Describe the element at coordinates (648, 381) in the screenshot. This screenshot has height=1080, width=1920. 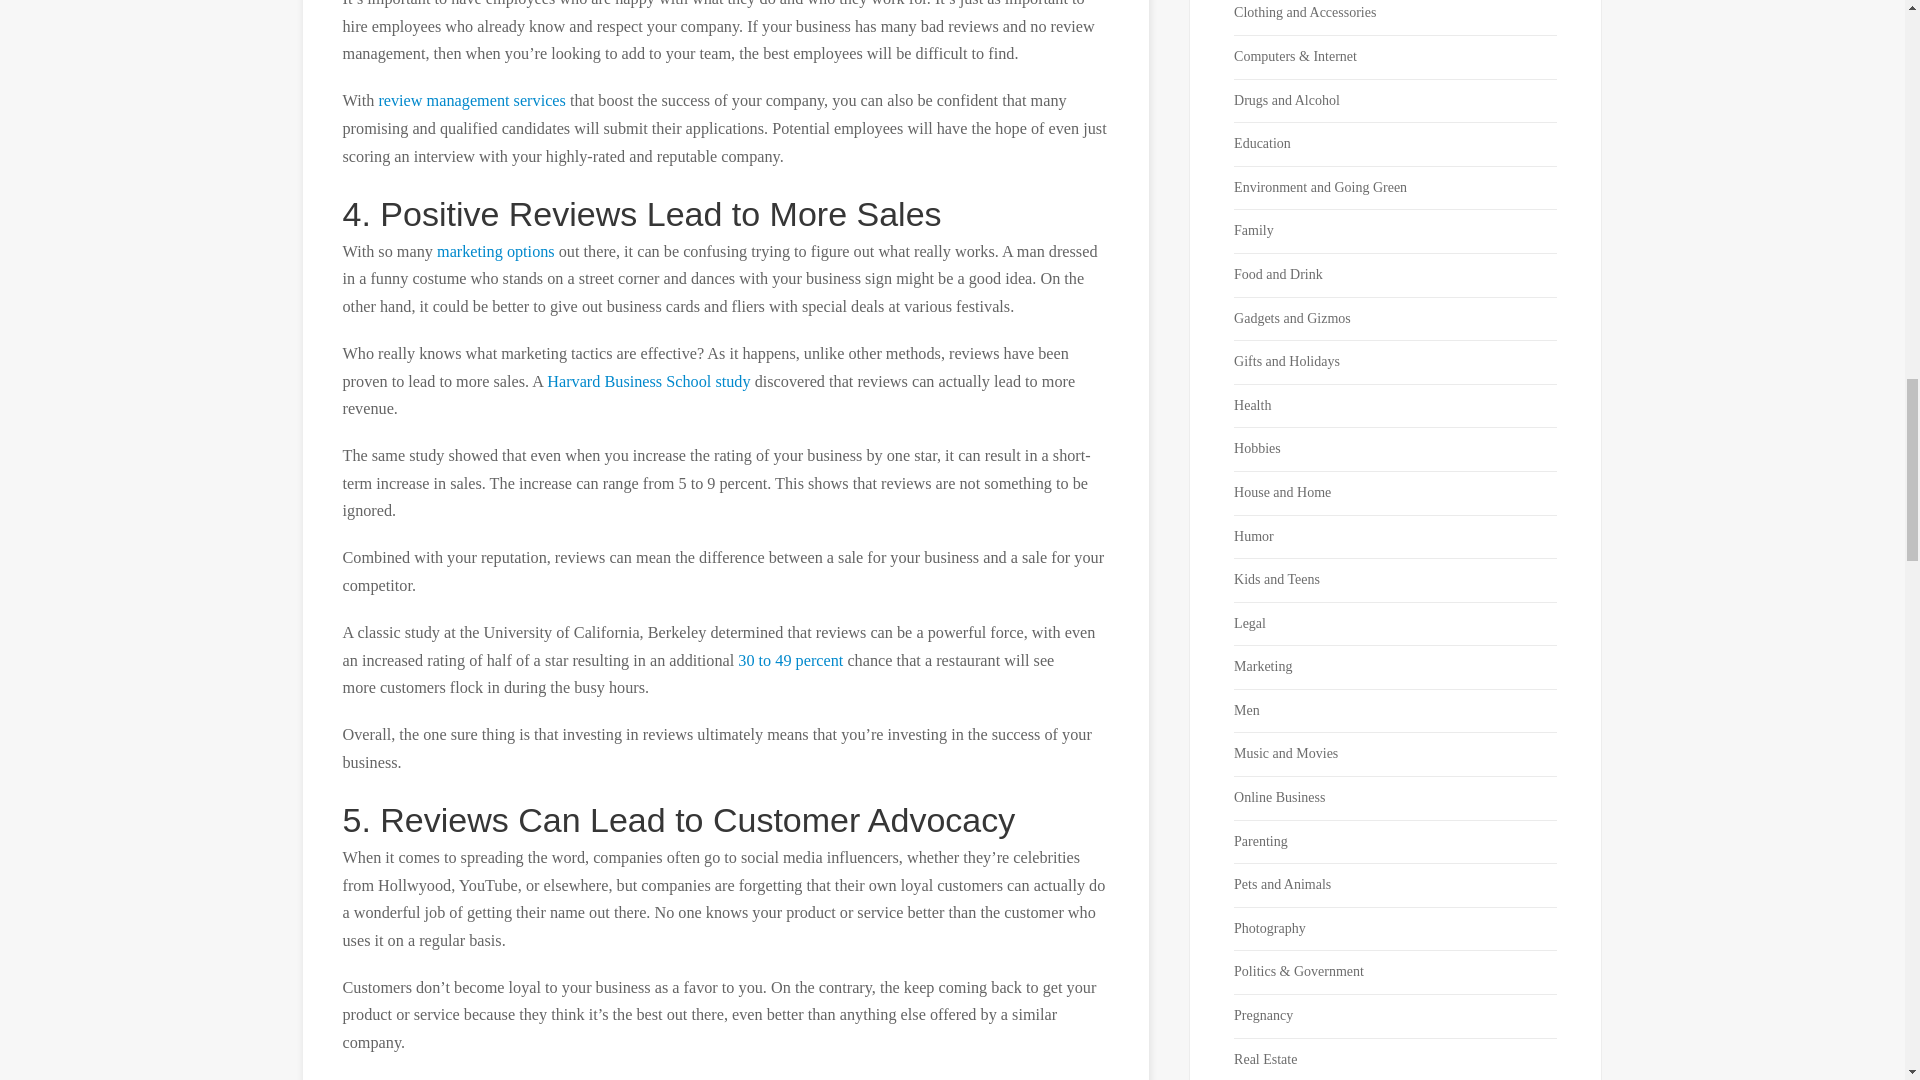
I see `Harvard Business School study` at that location.